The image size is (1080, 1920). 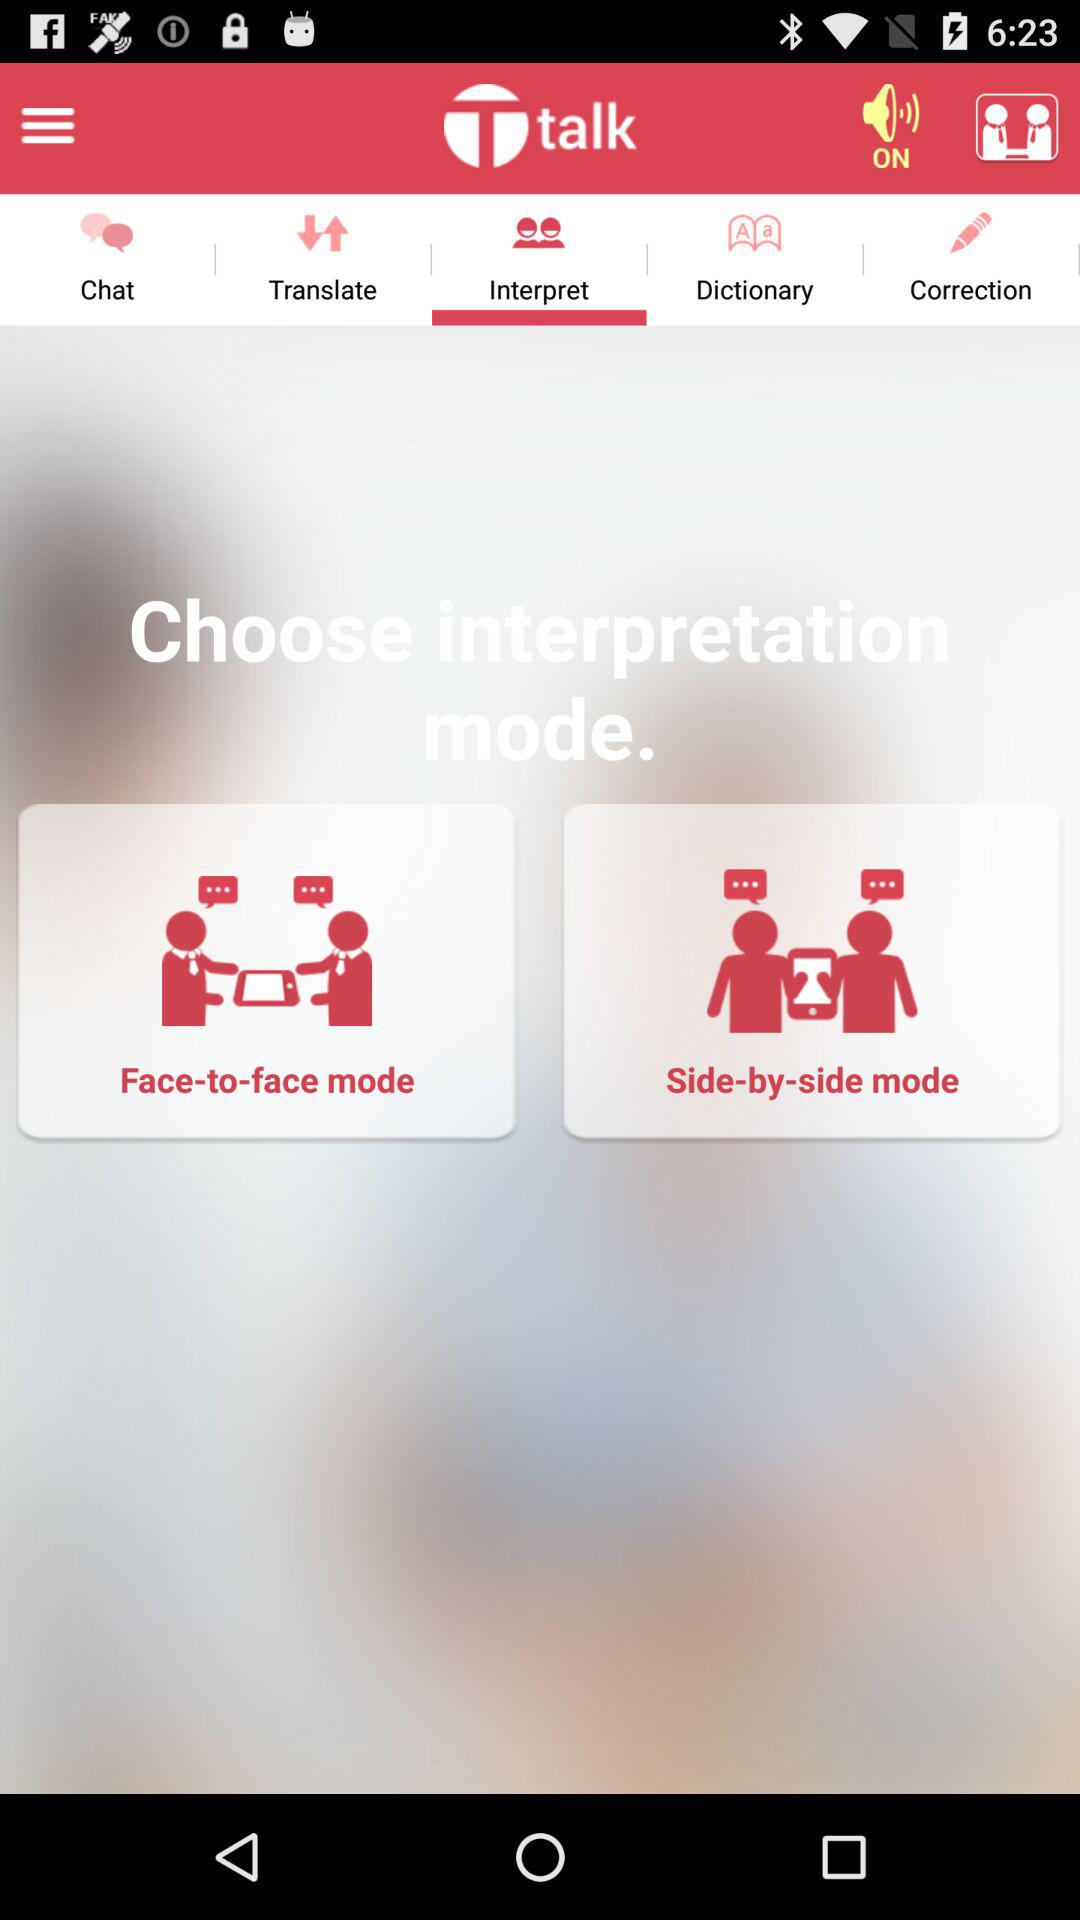 What do you see at coordinates (890, 126) in the screenshot?
I see `select option on which is on the top right side of page` at bounding box center [890, 126].